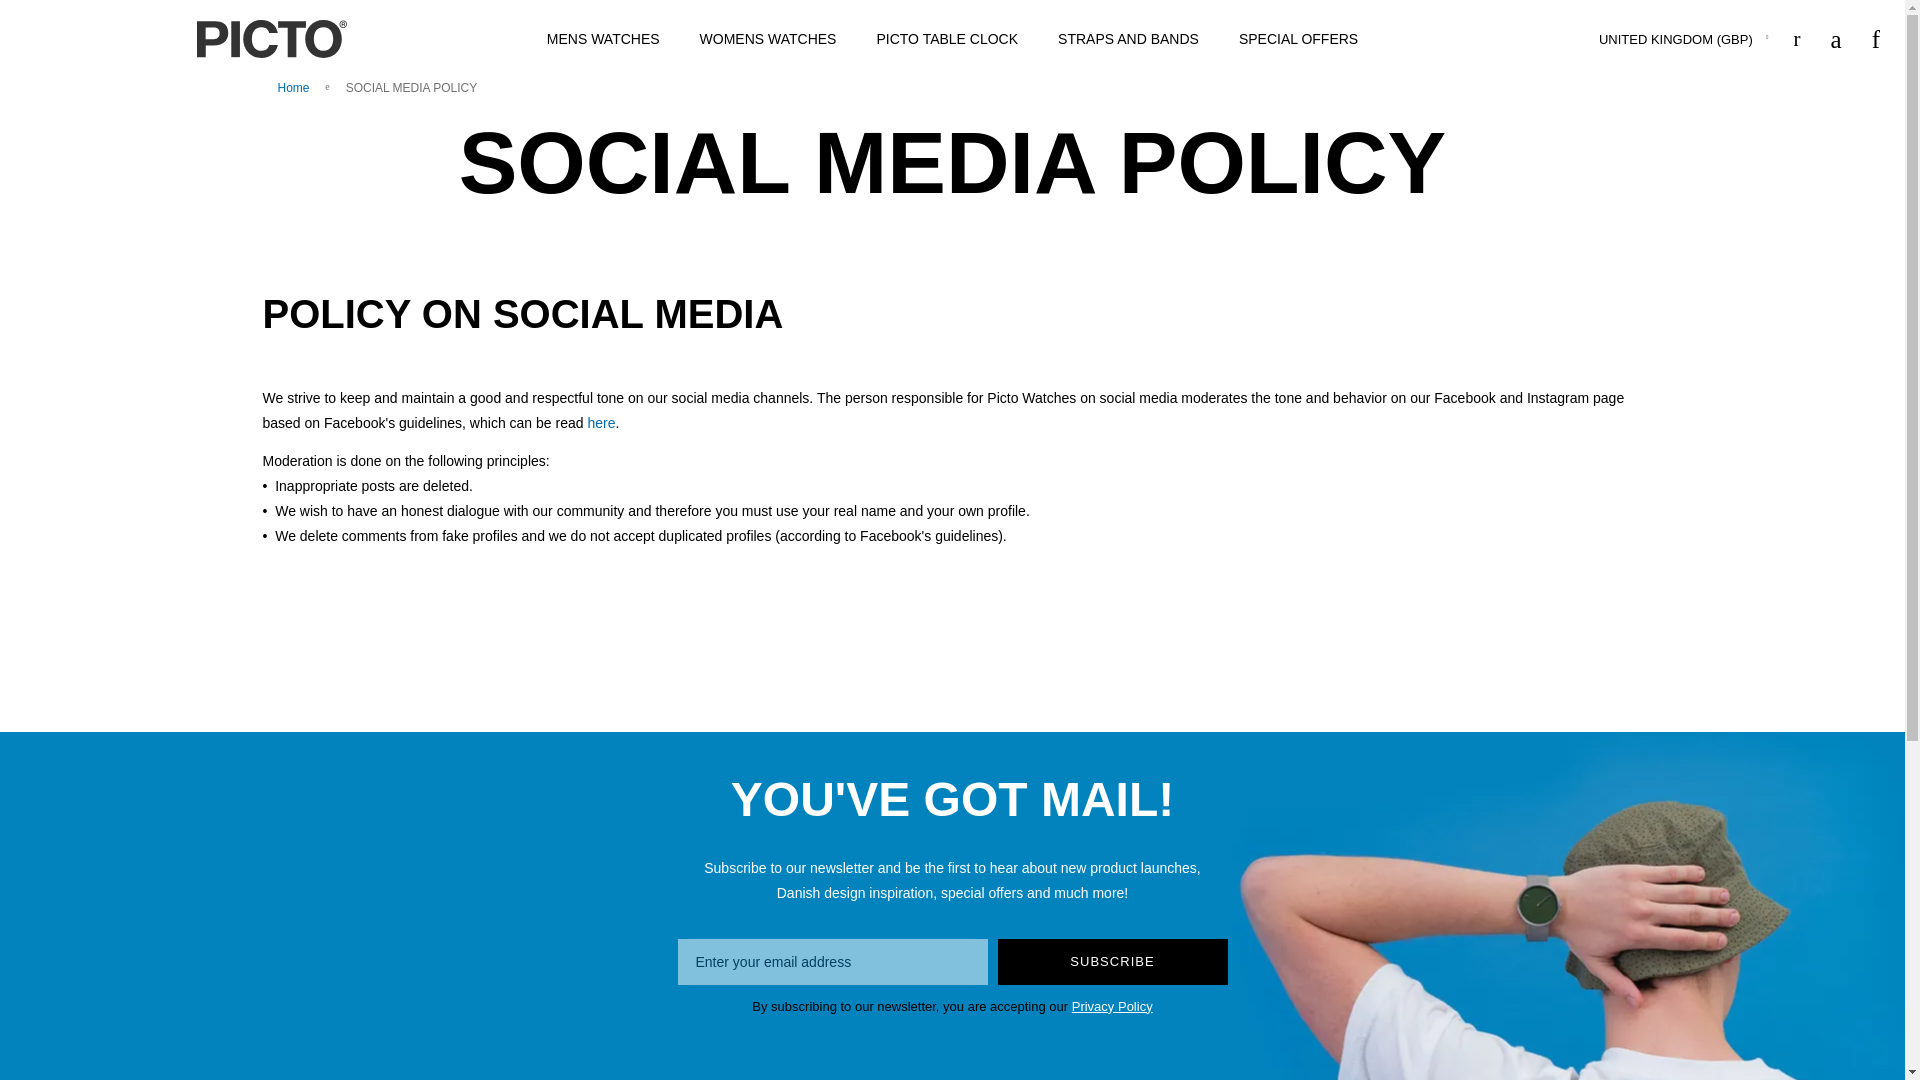 The image size is (1920, 1080). I want to click on Privacy Policy, so click(1112, 1006).